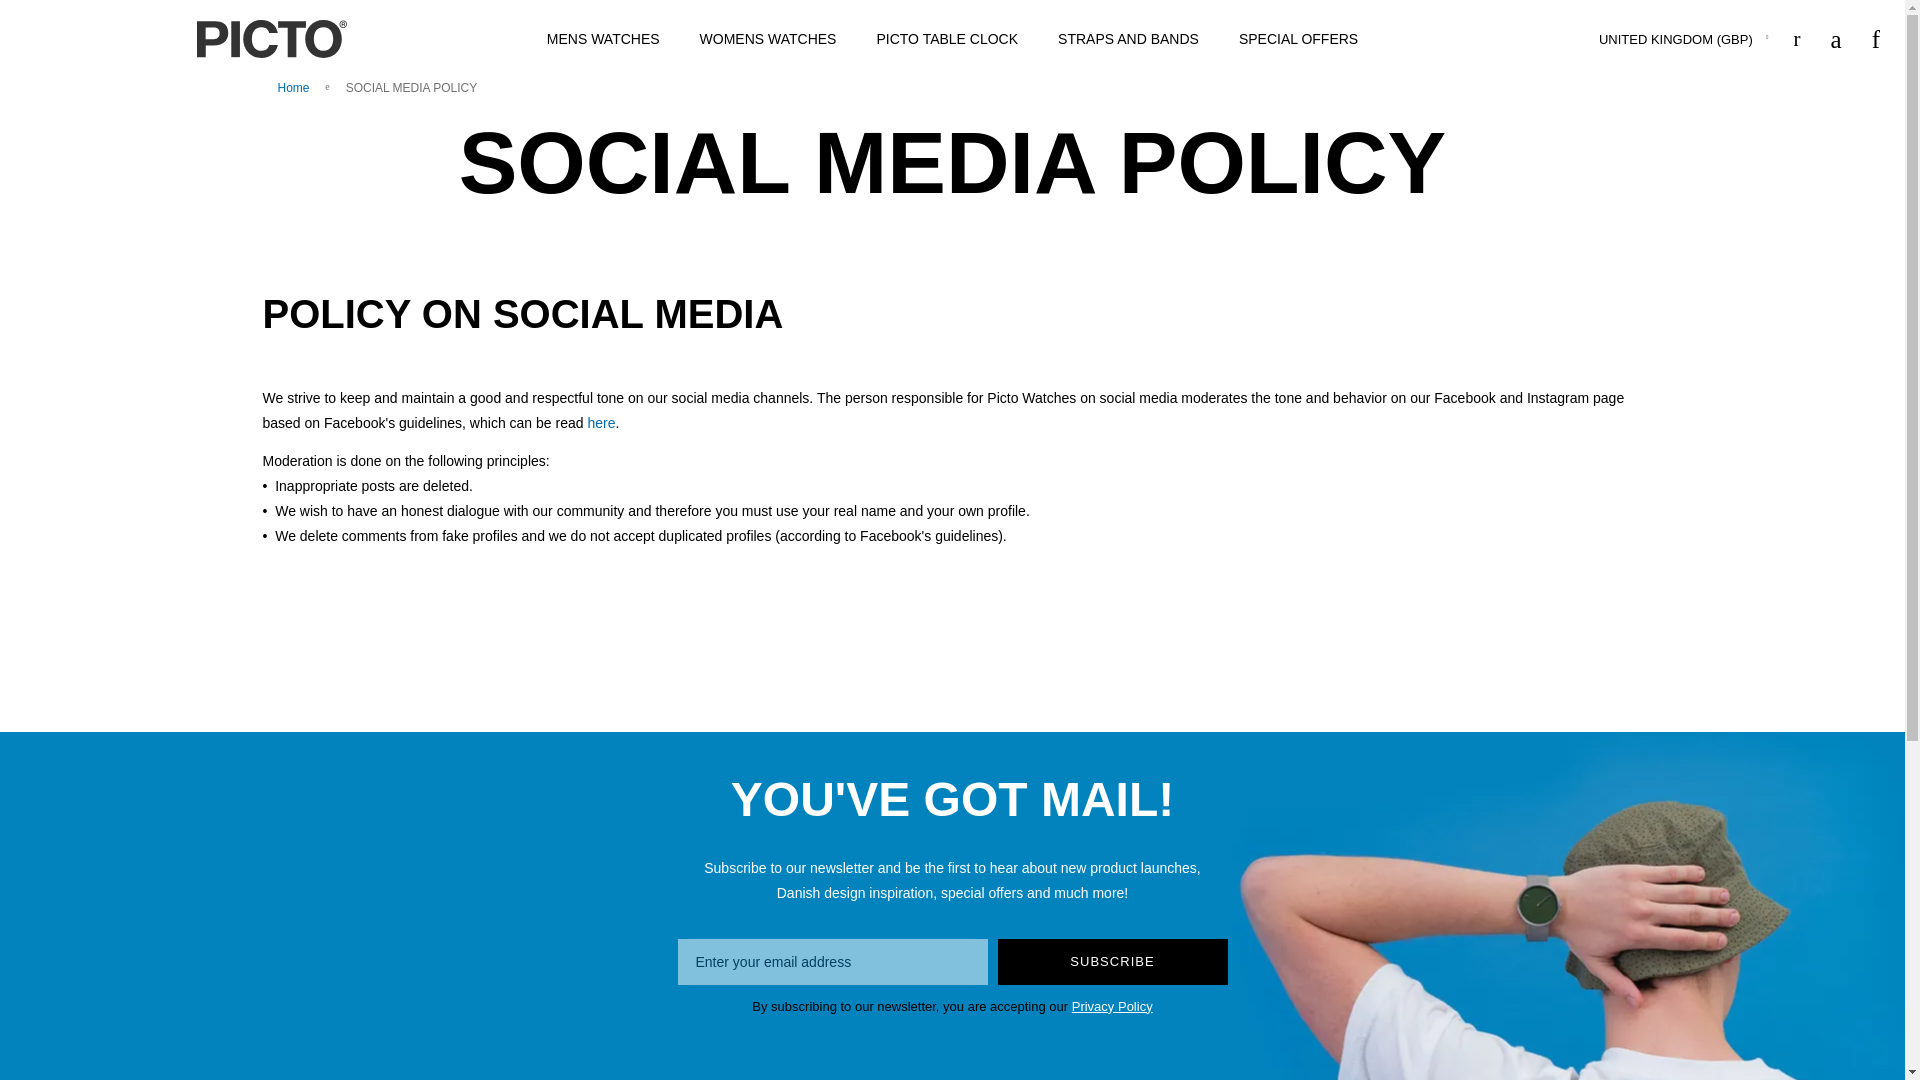 The image size is (1920, 1080). I want to click on Privacy Policy, so click(1112, 1006).